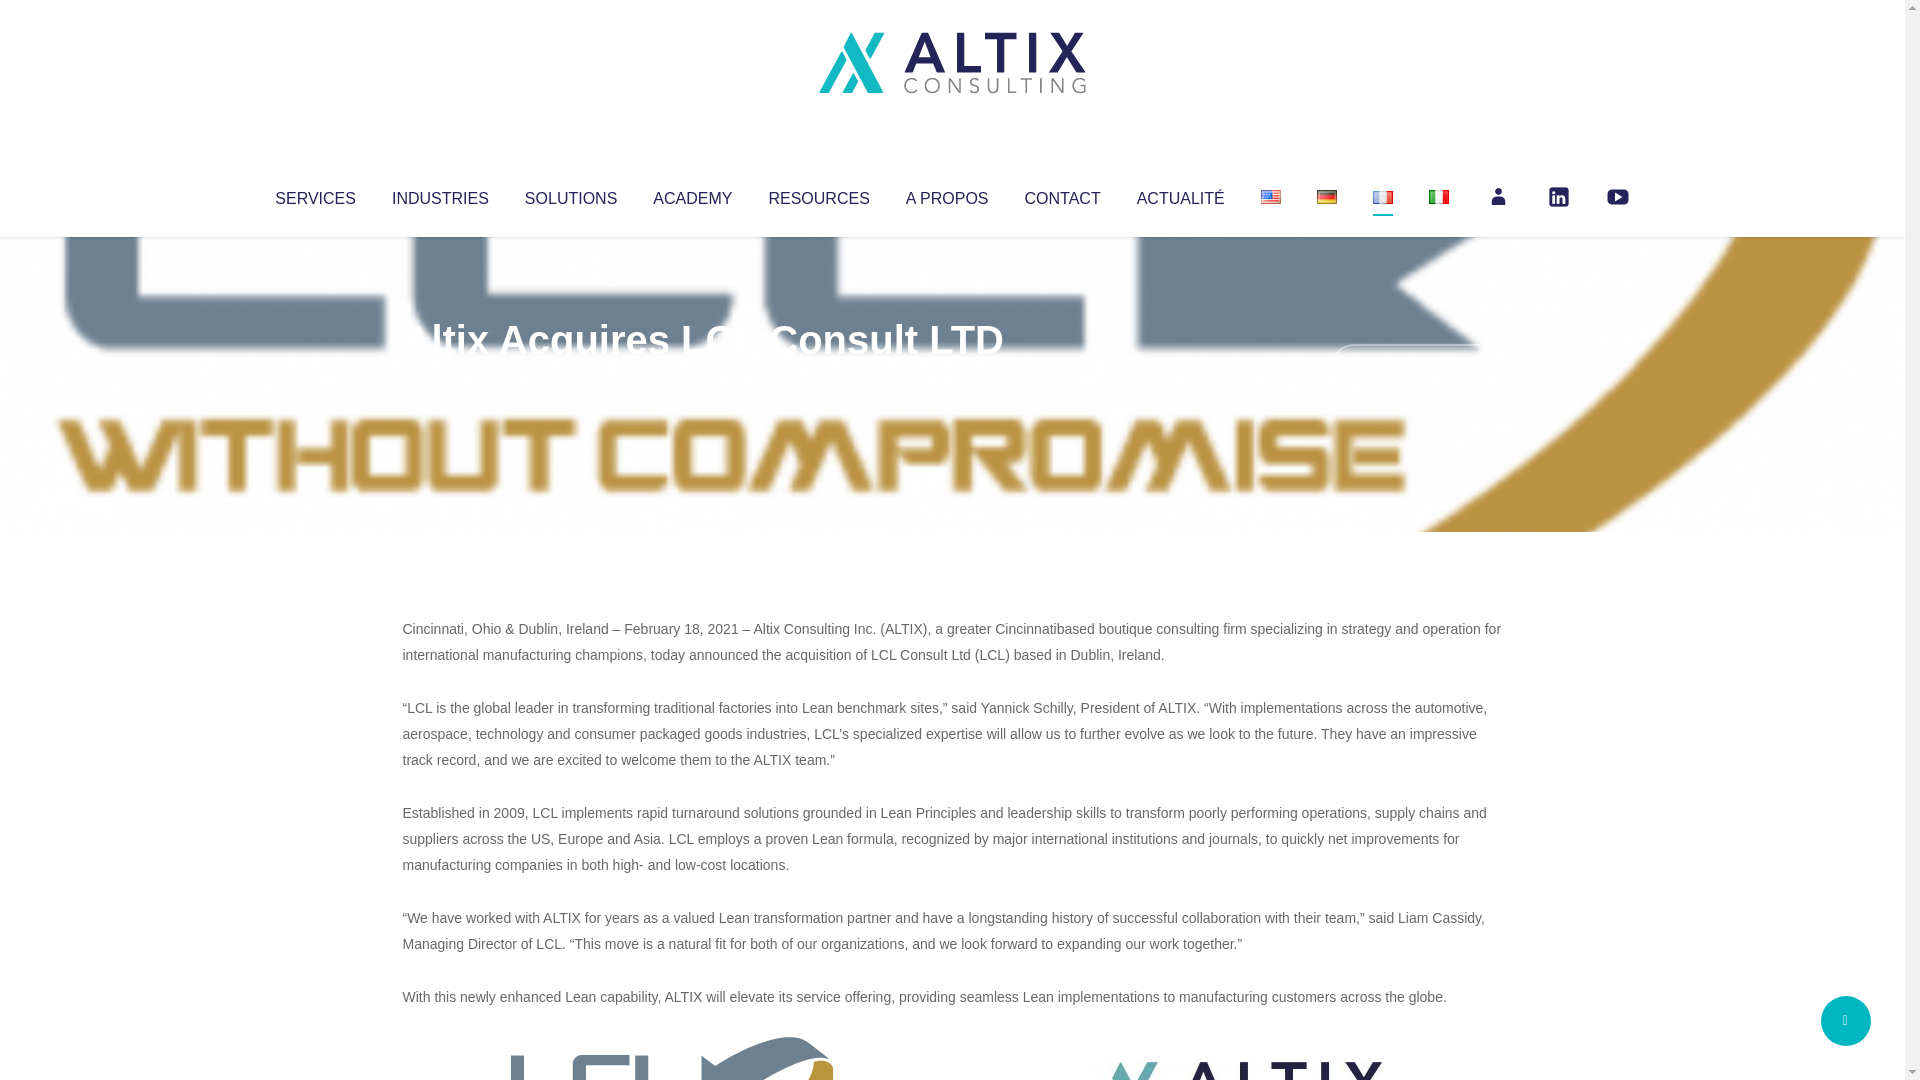 This screenshot has height=1080, width=1920. I want to click on No Comments, so click(1416, 366).